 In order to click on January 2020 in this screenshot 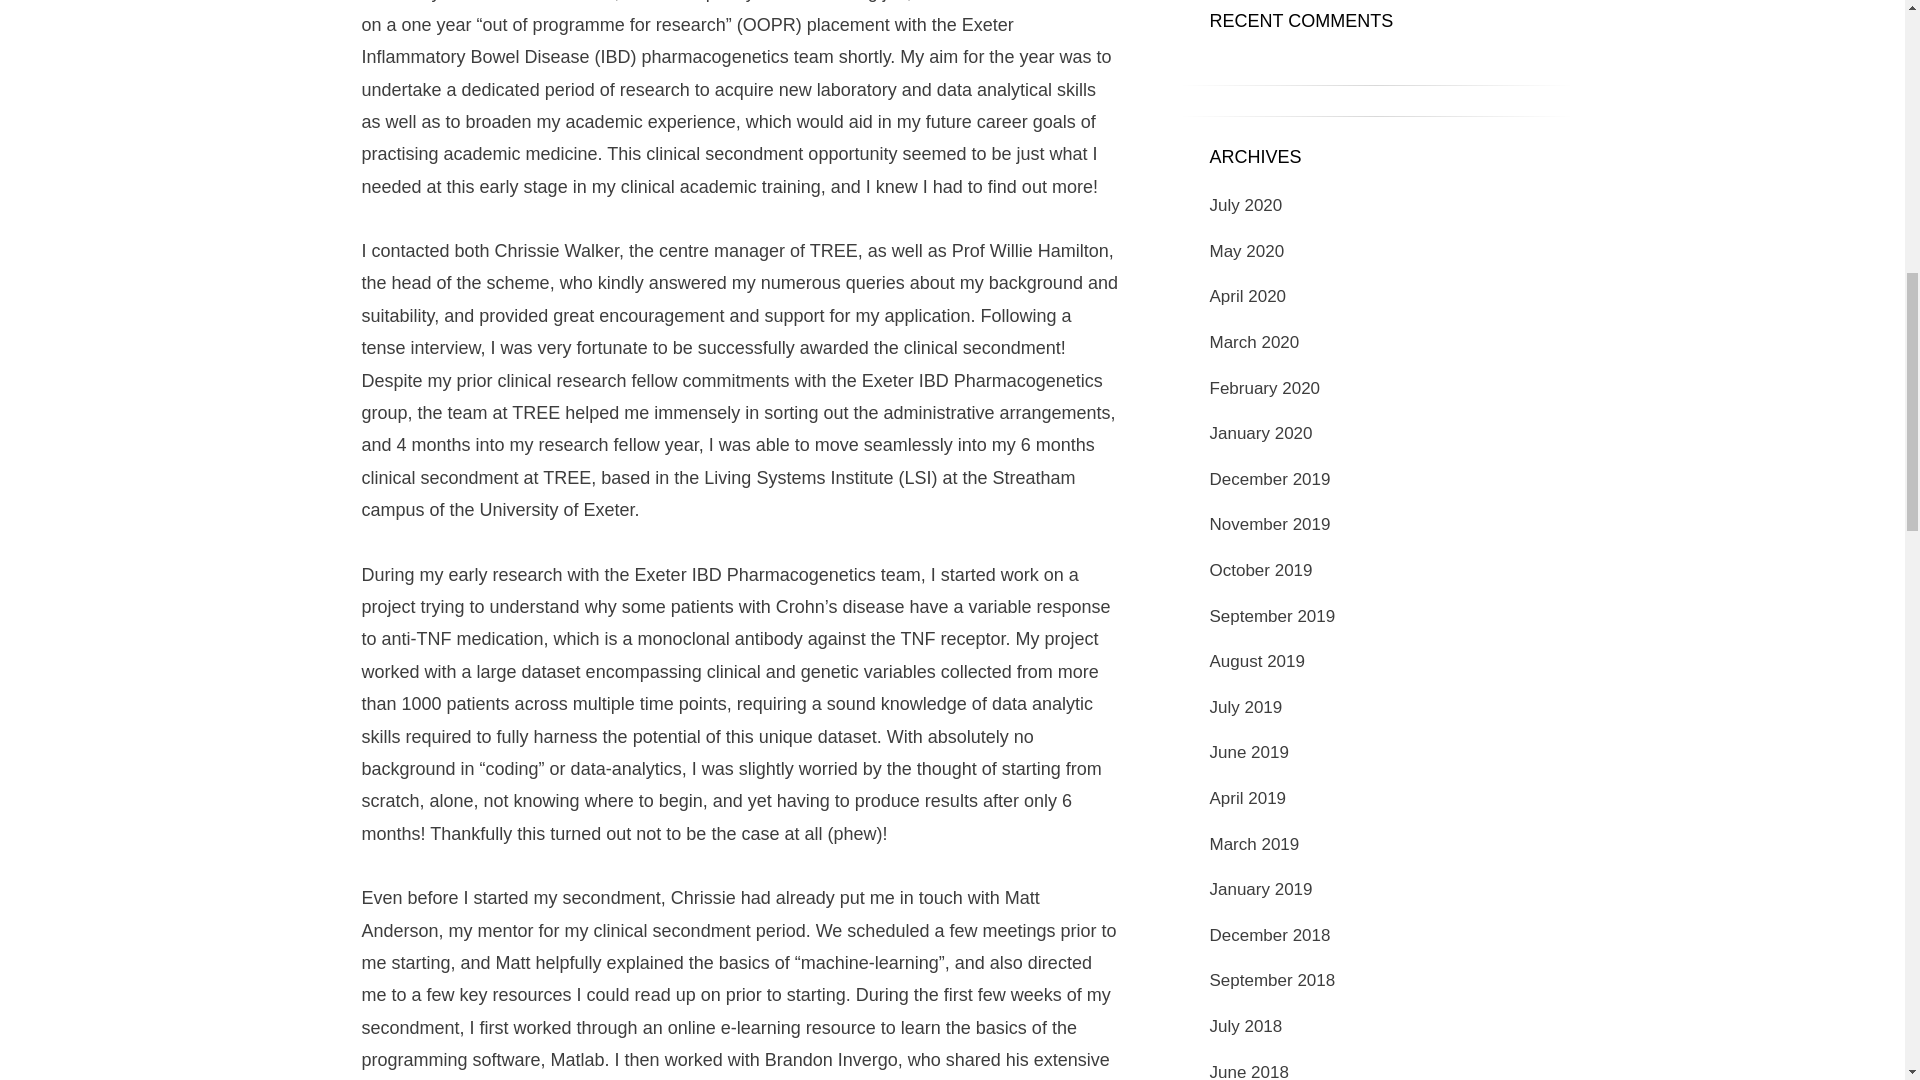, I will do `click(1261, 433)`.